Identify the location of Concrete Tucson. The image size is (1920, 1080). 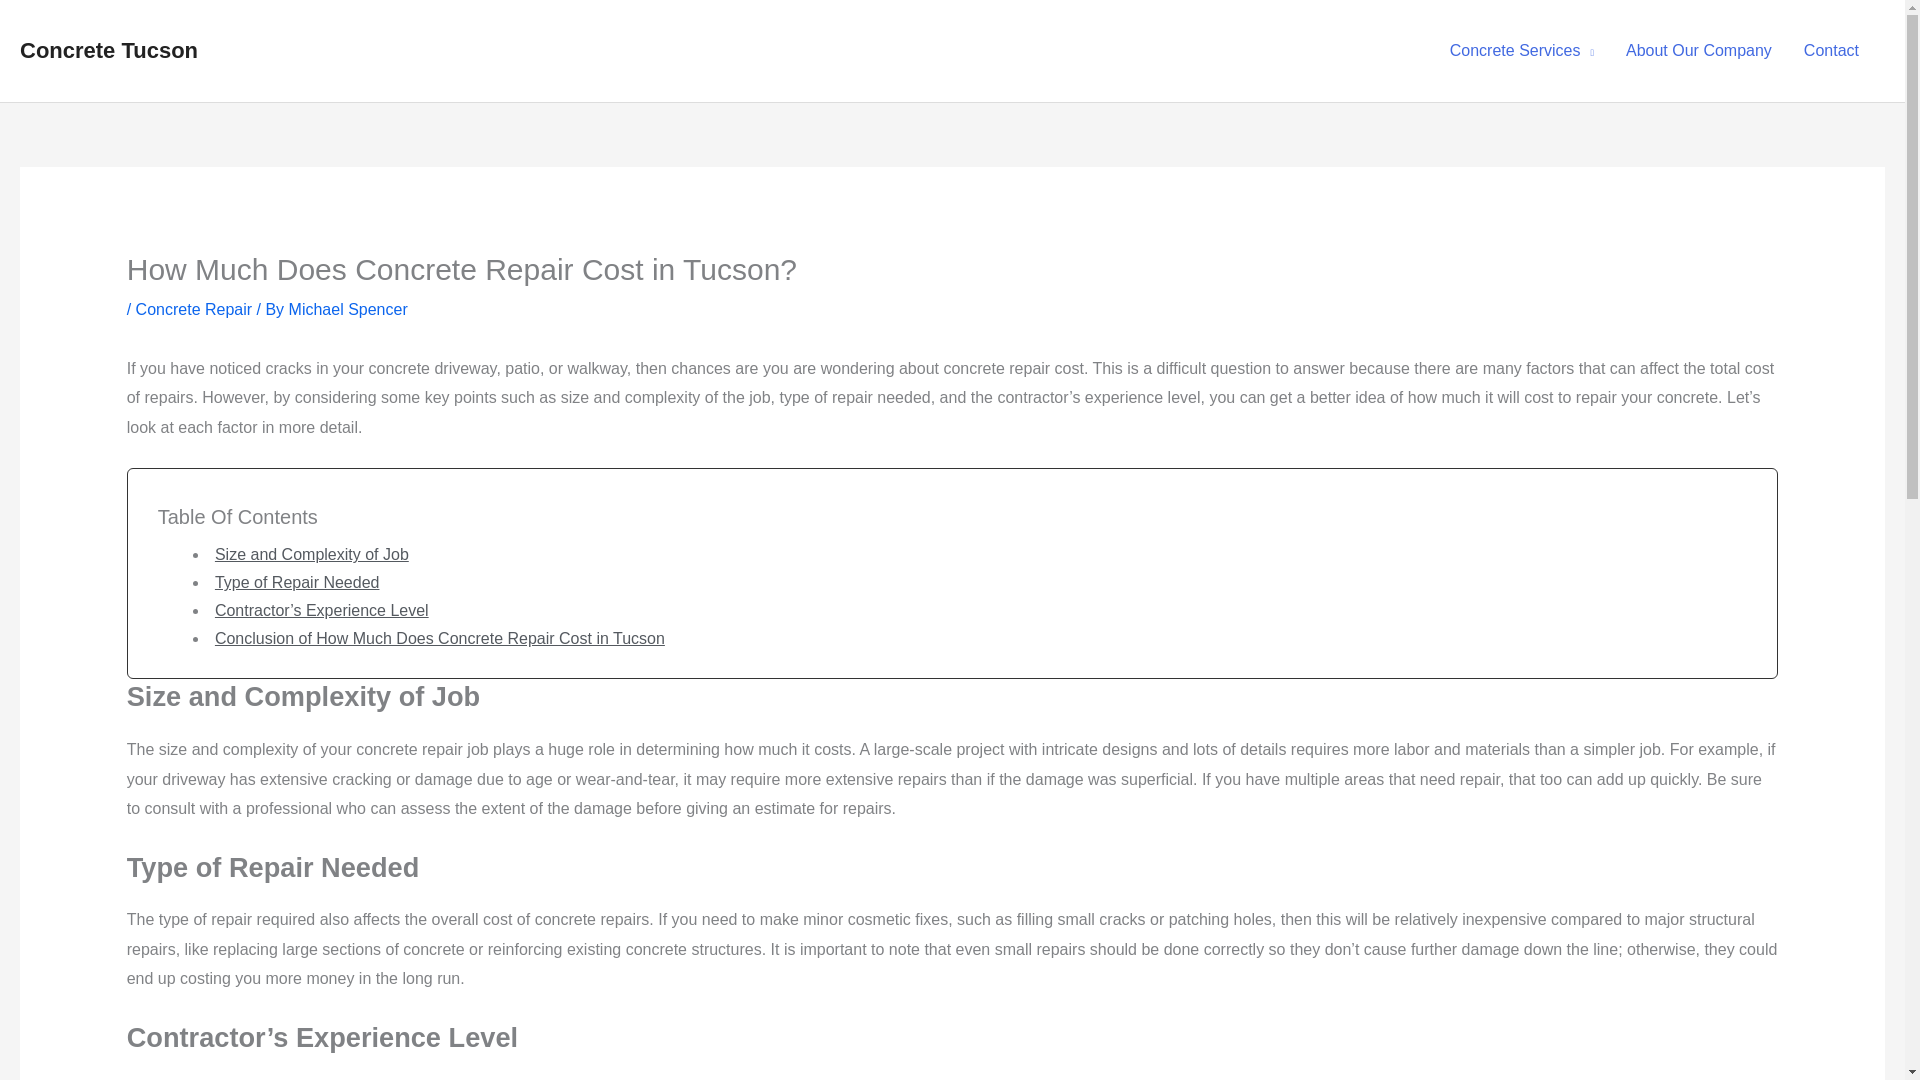
(108, 50).